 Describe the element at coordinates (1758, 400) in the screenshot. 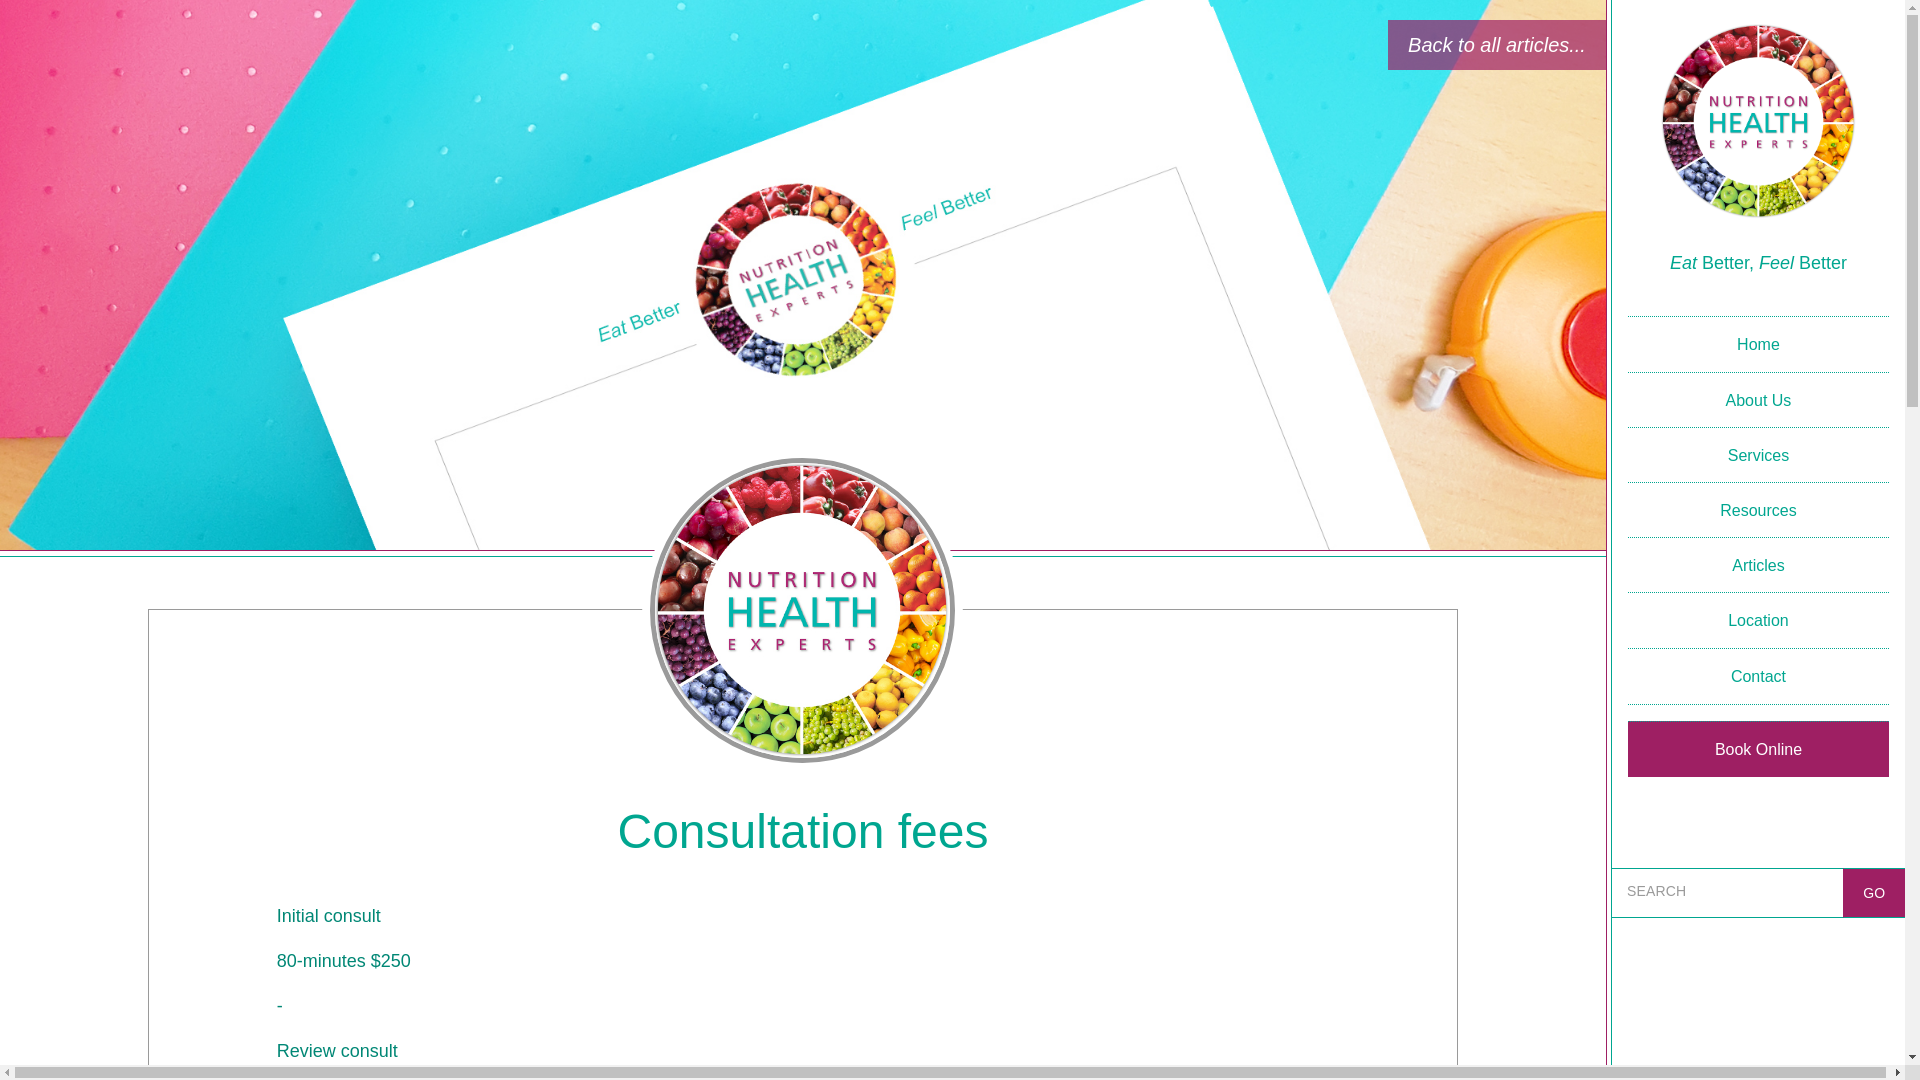

I see `About Us` at that location.